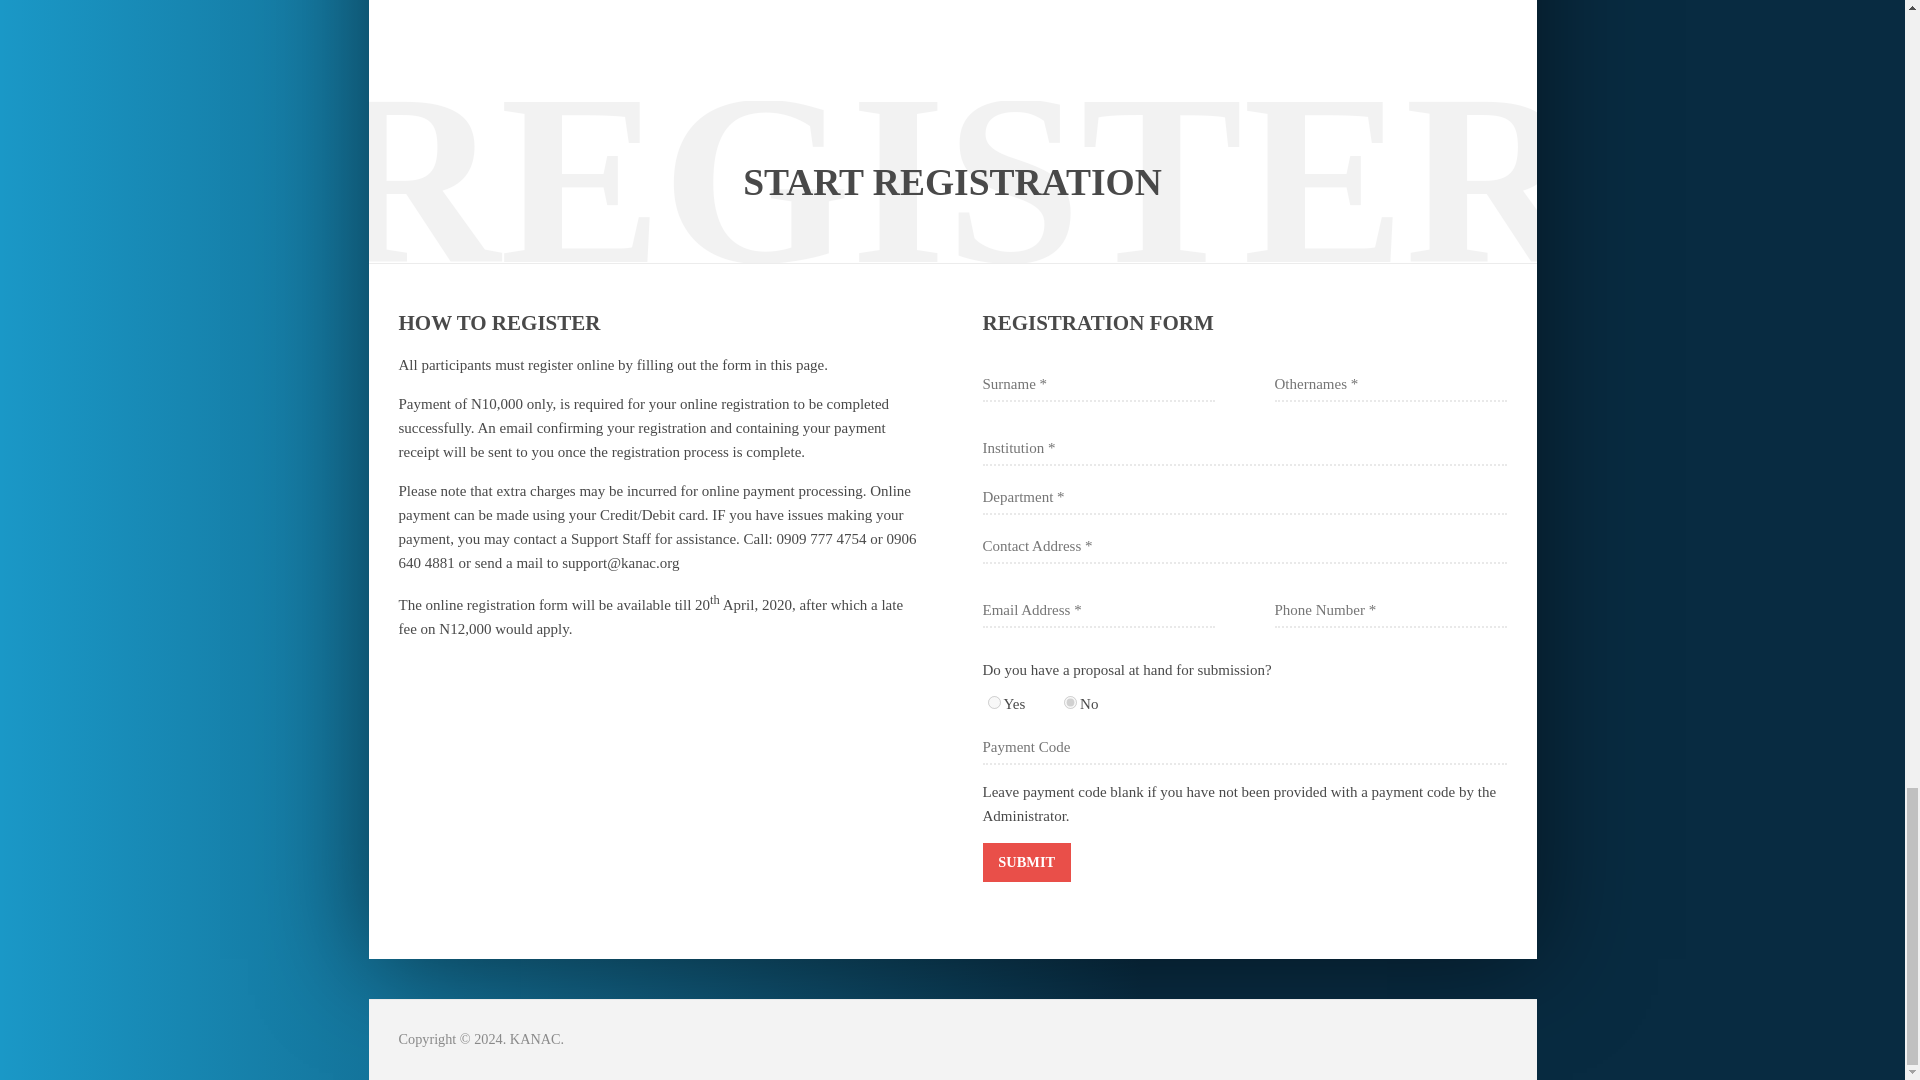 This screenshot has width=1920, height=1080. Describe the element at coordinates (994, 702) in the screenshot. I see `yes` at that location.